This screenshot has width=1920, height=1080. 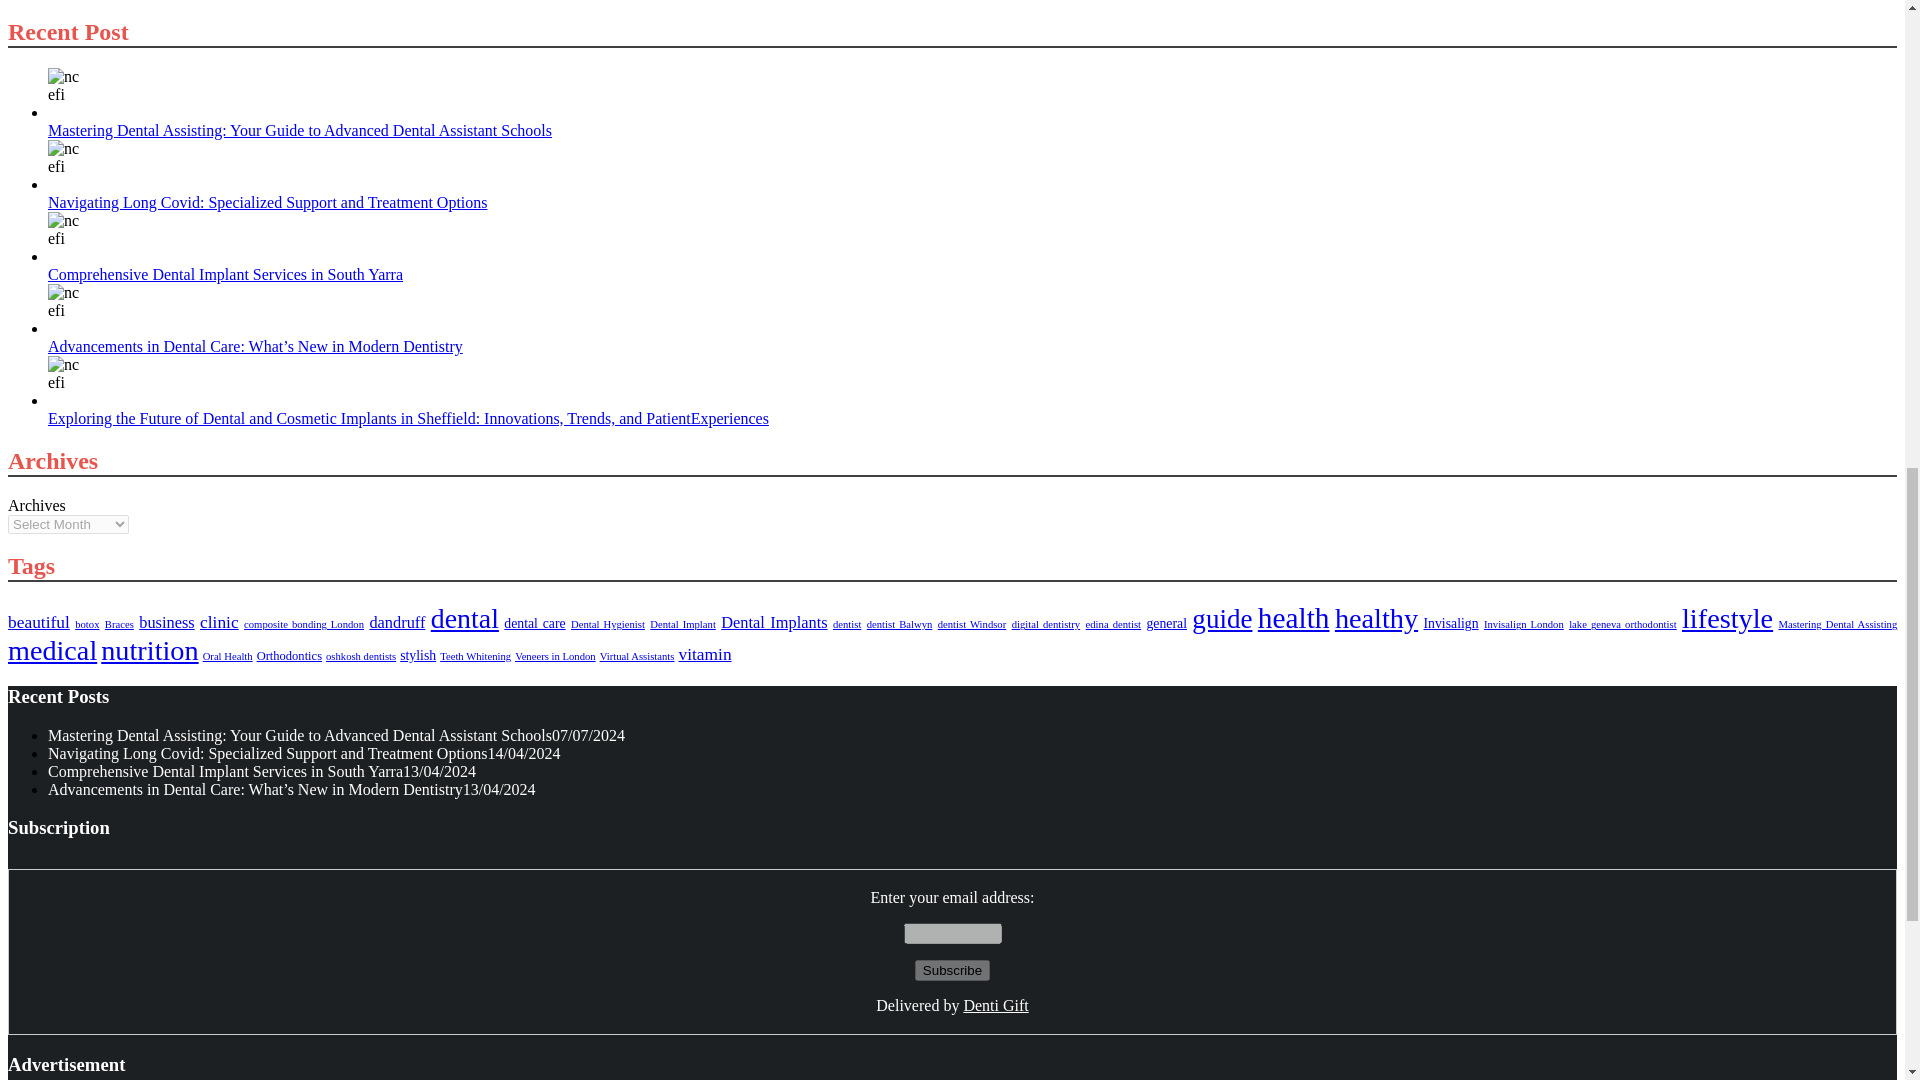 I want to click on Subscribe, so click(x=952, y=970).